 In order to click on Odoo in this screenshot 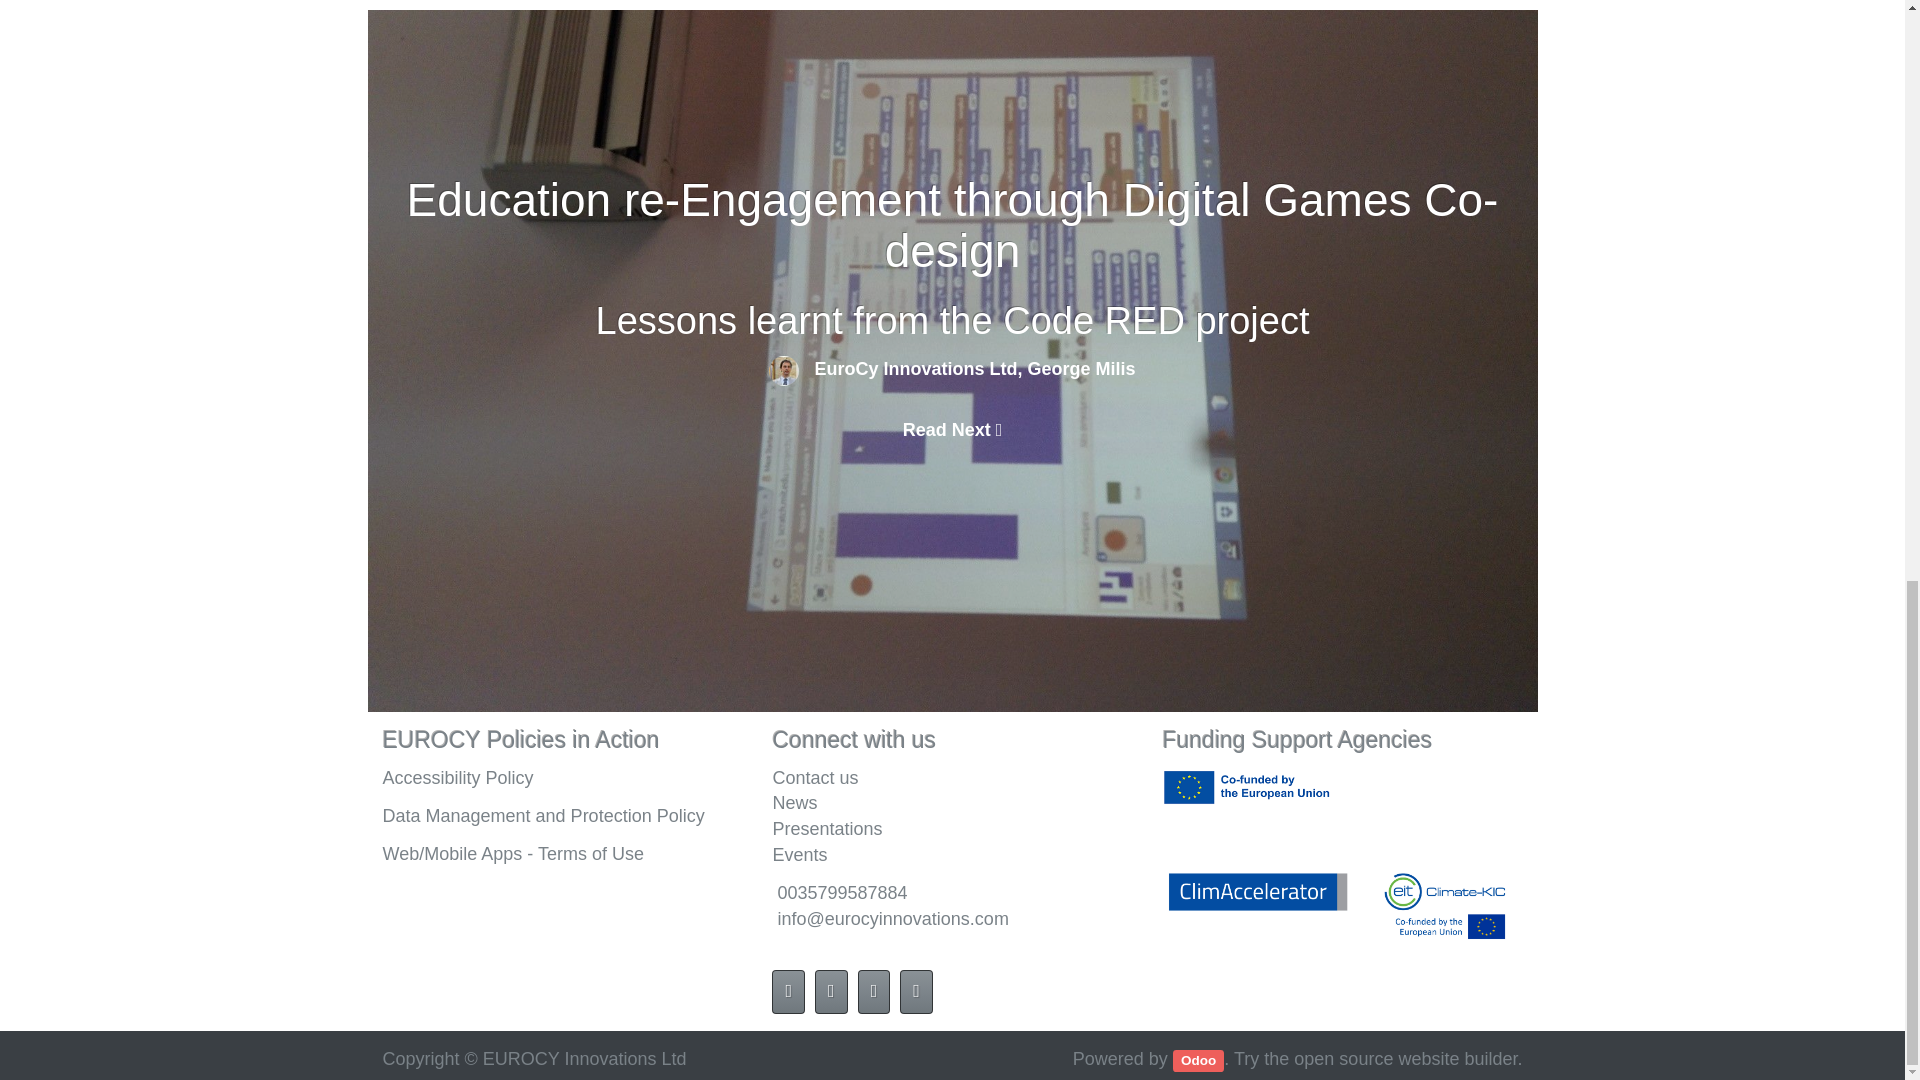, I will do `click(1198, 1060)`.